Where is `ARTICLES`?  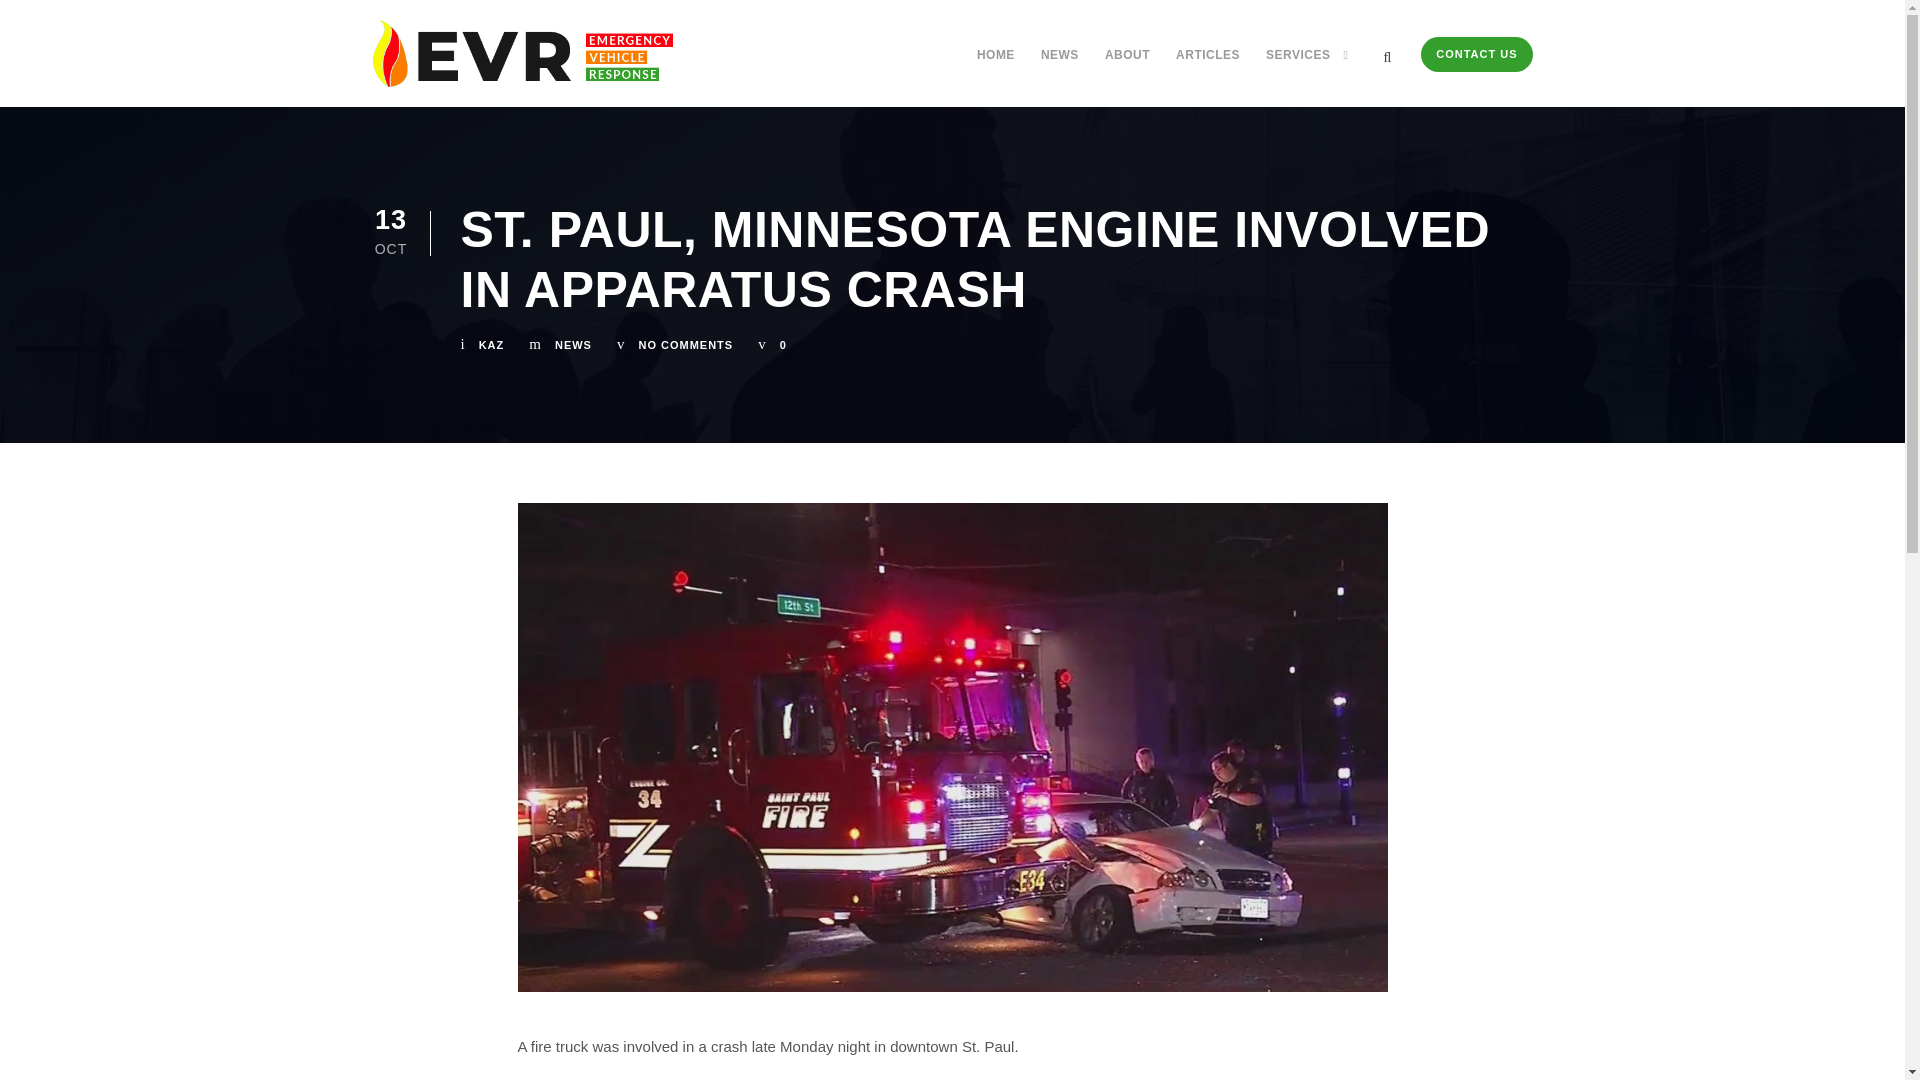 ARTICLES is located at coordinates (1208, 65).